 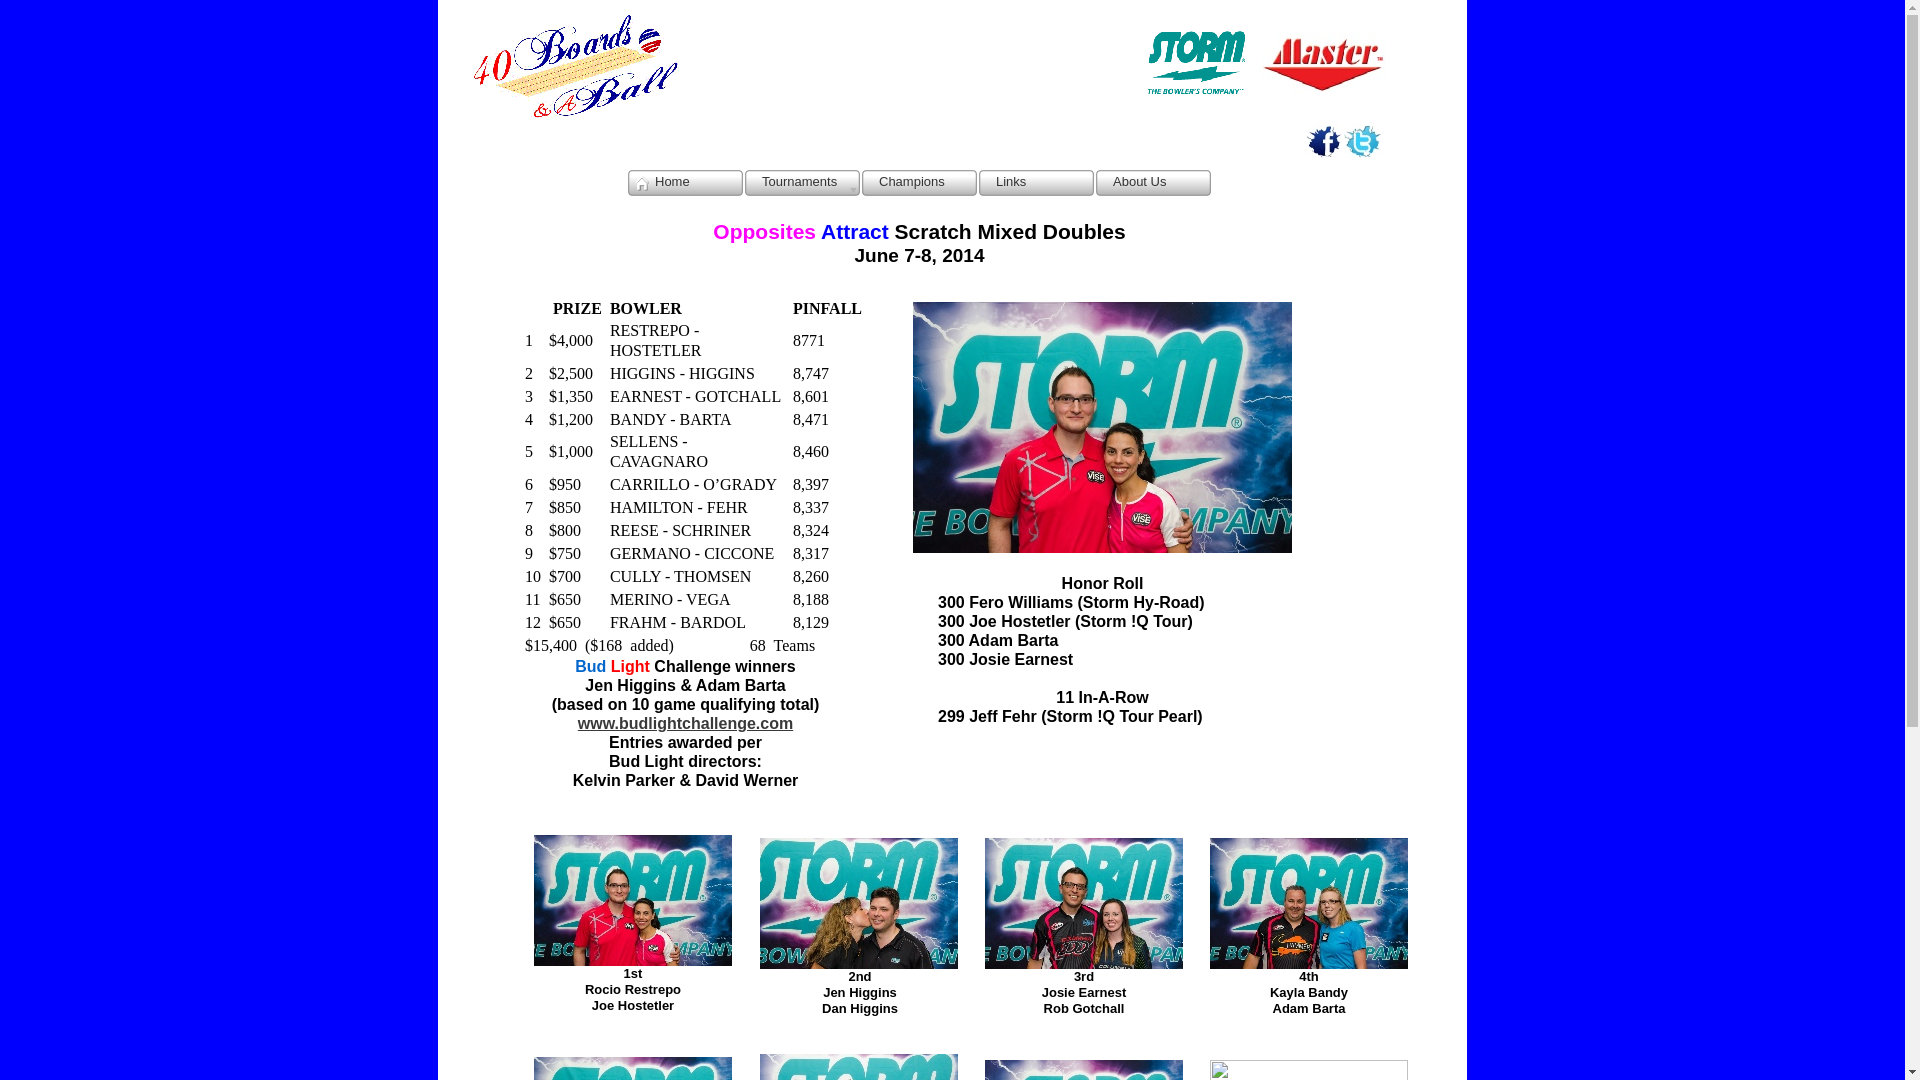 What do you see at coordinates (1036, 183) in the screenshot?
I see `Links` at bounding box center [1036, 183].